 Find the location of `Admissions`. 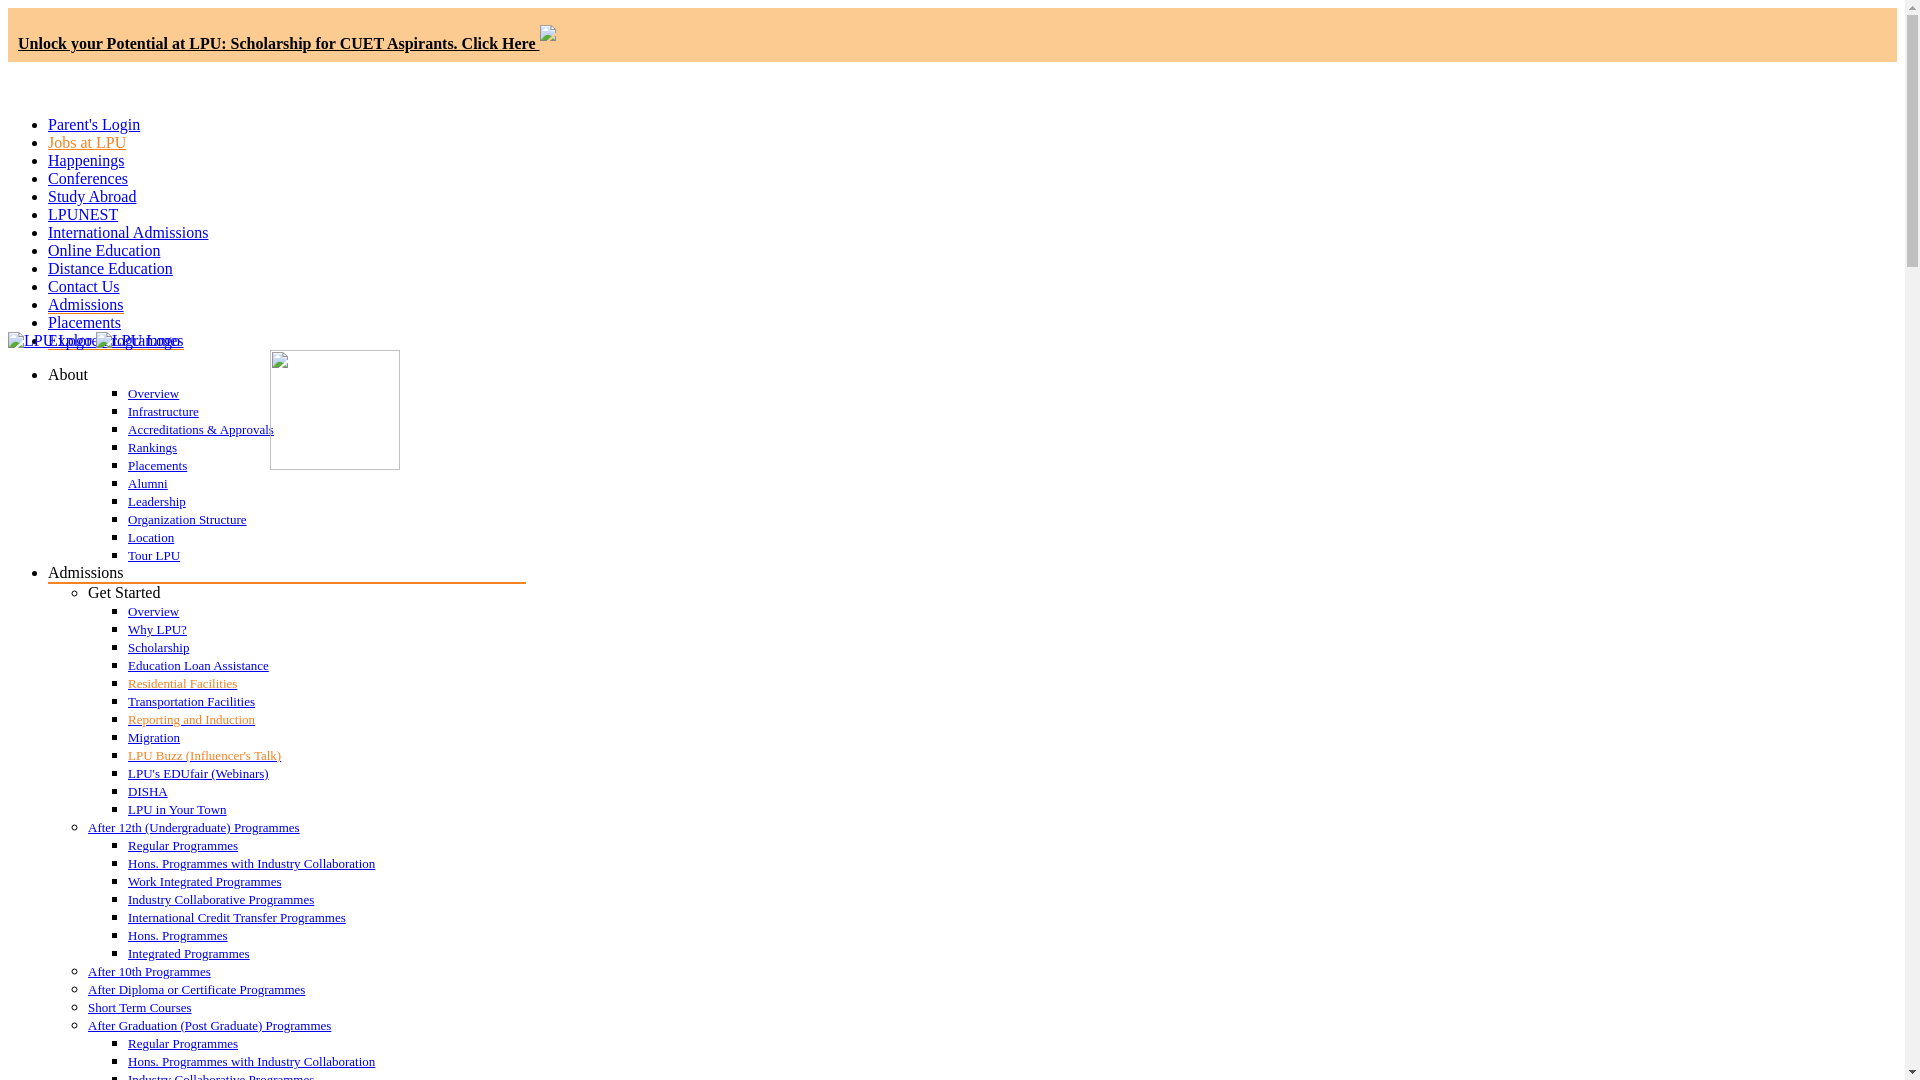

Admissions is located at coordinates (86, 304).